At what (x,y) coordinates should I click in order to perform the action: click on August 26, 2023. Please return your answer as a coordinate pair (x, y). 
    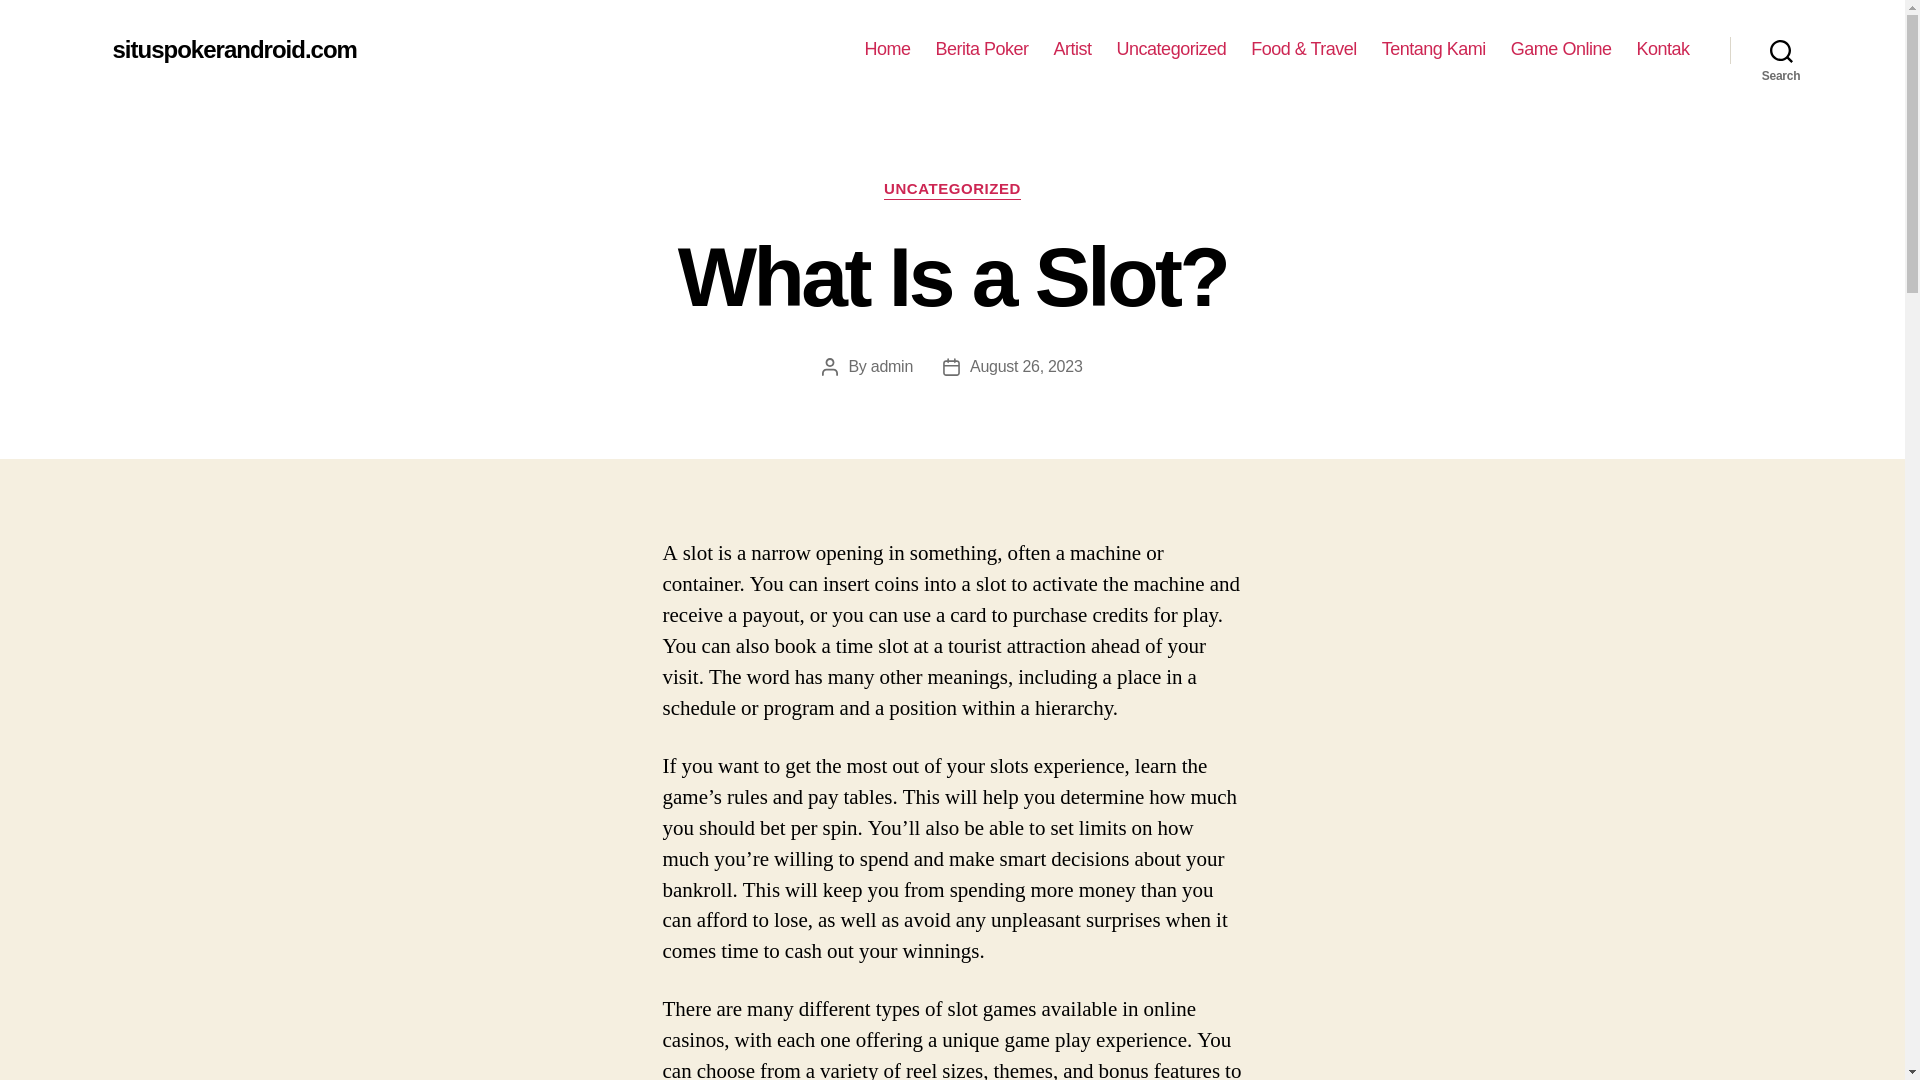
    Looking at the image, I should click on (1026, 366).